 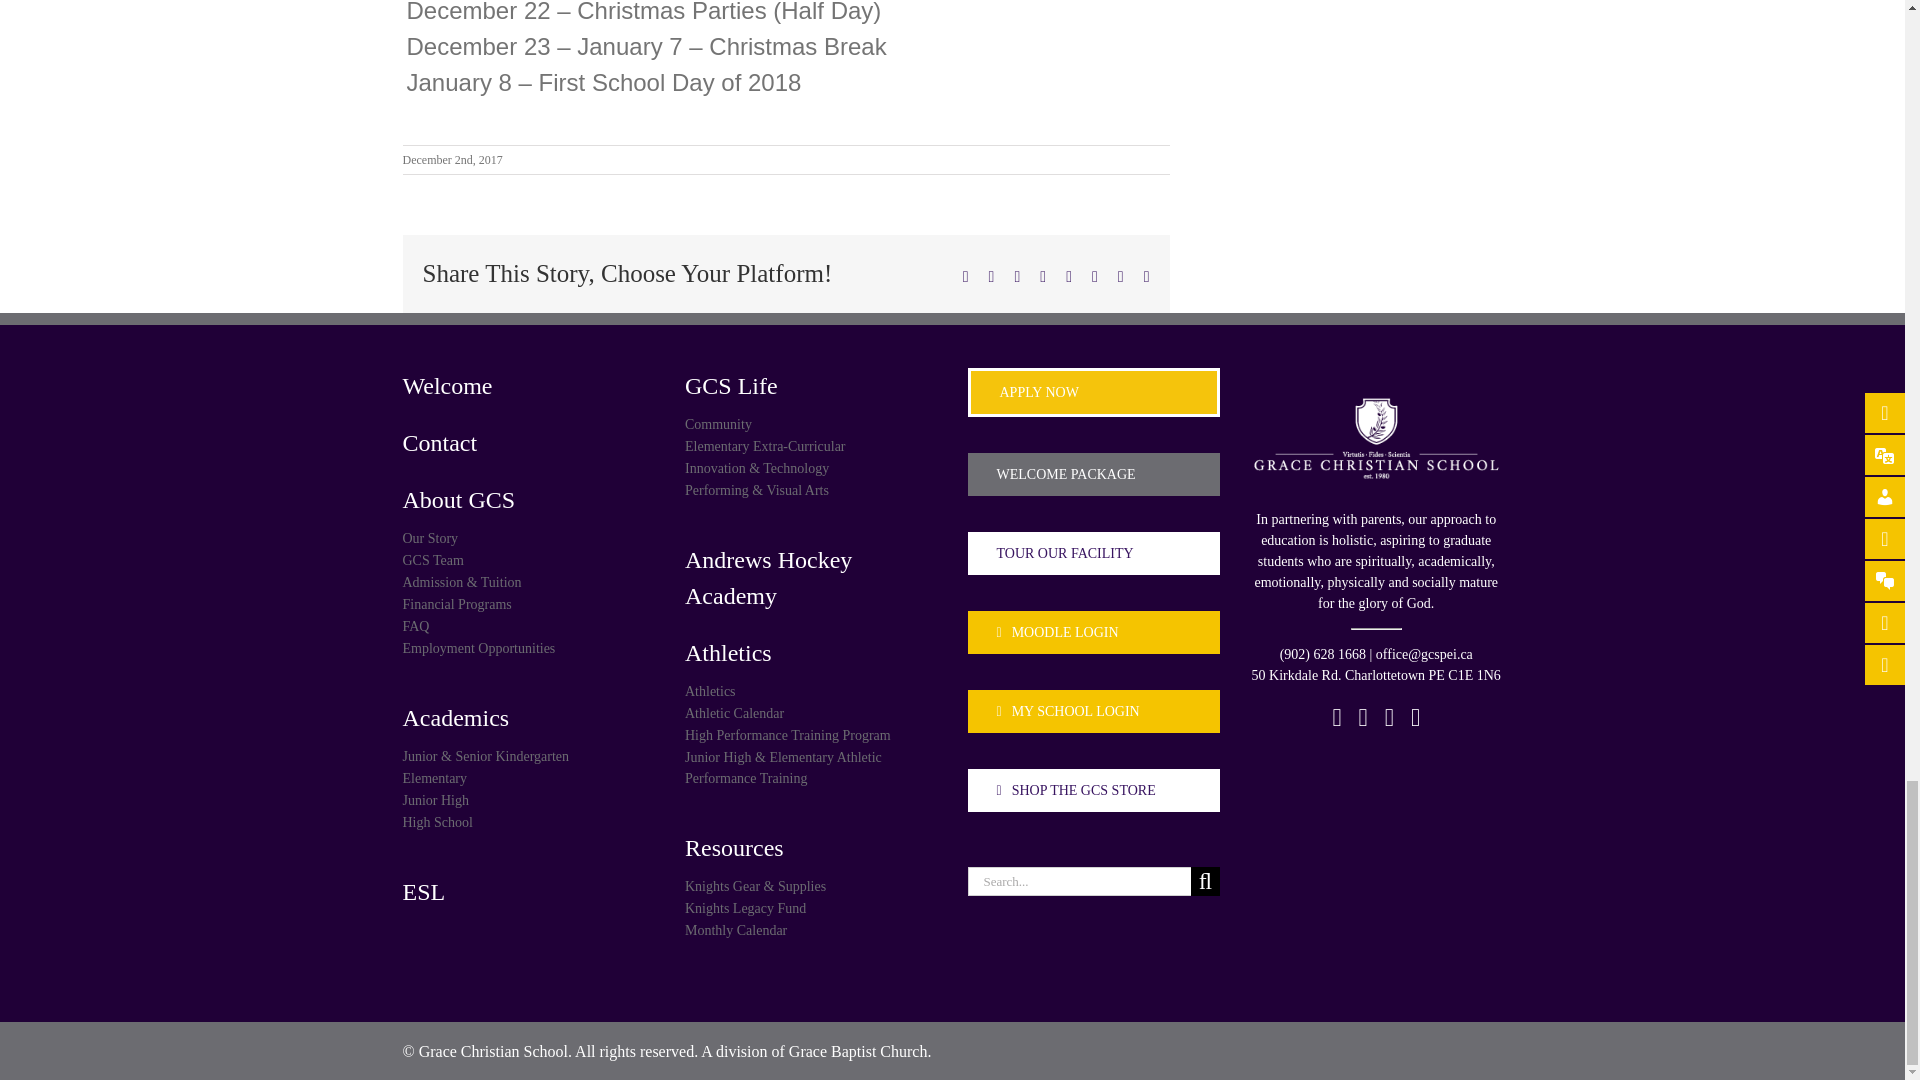 What do you see at coordinates (812, 847) in the screenshot?
I see `Resources` at bounding box center [812, 847].